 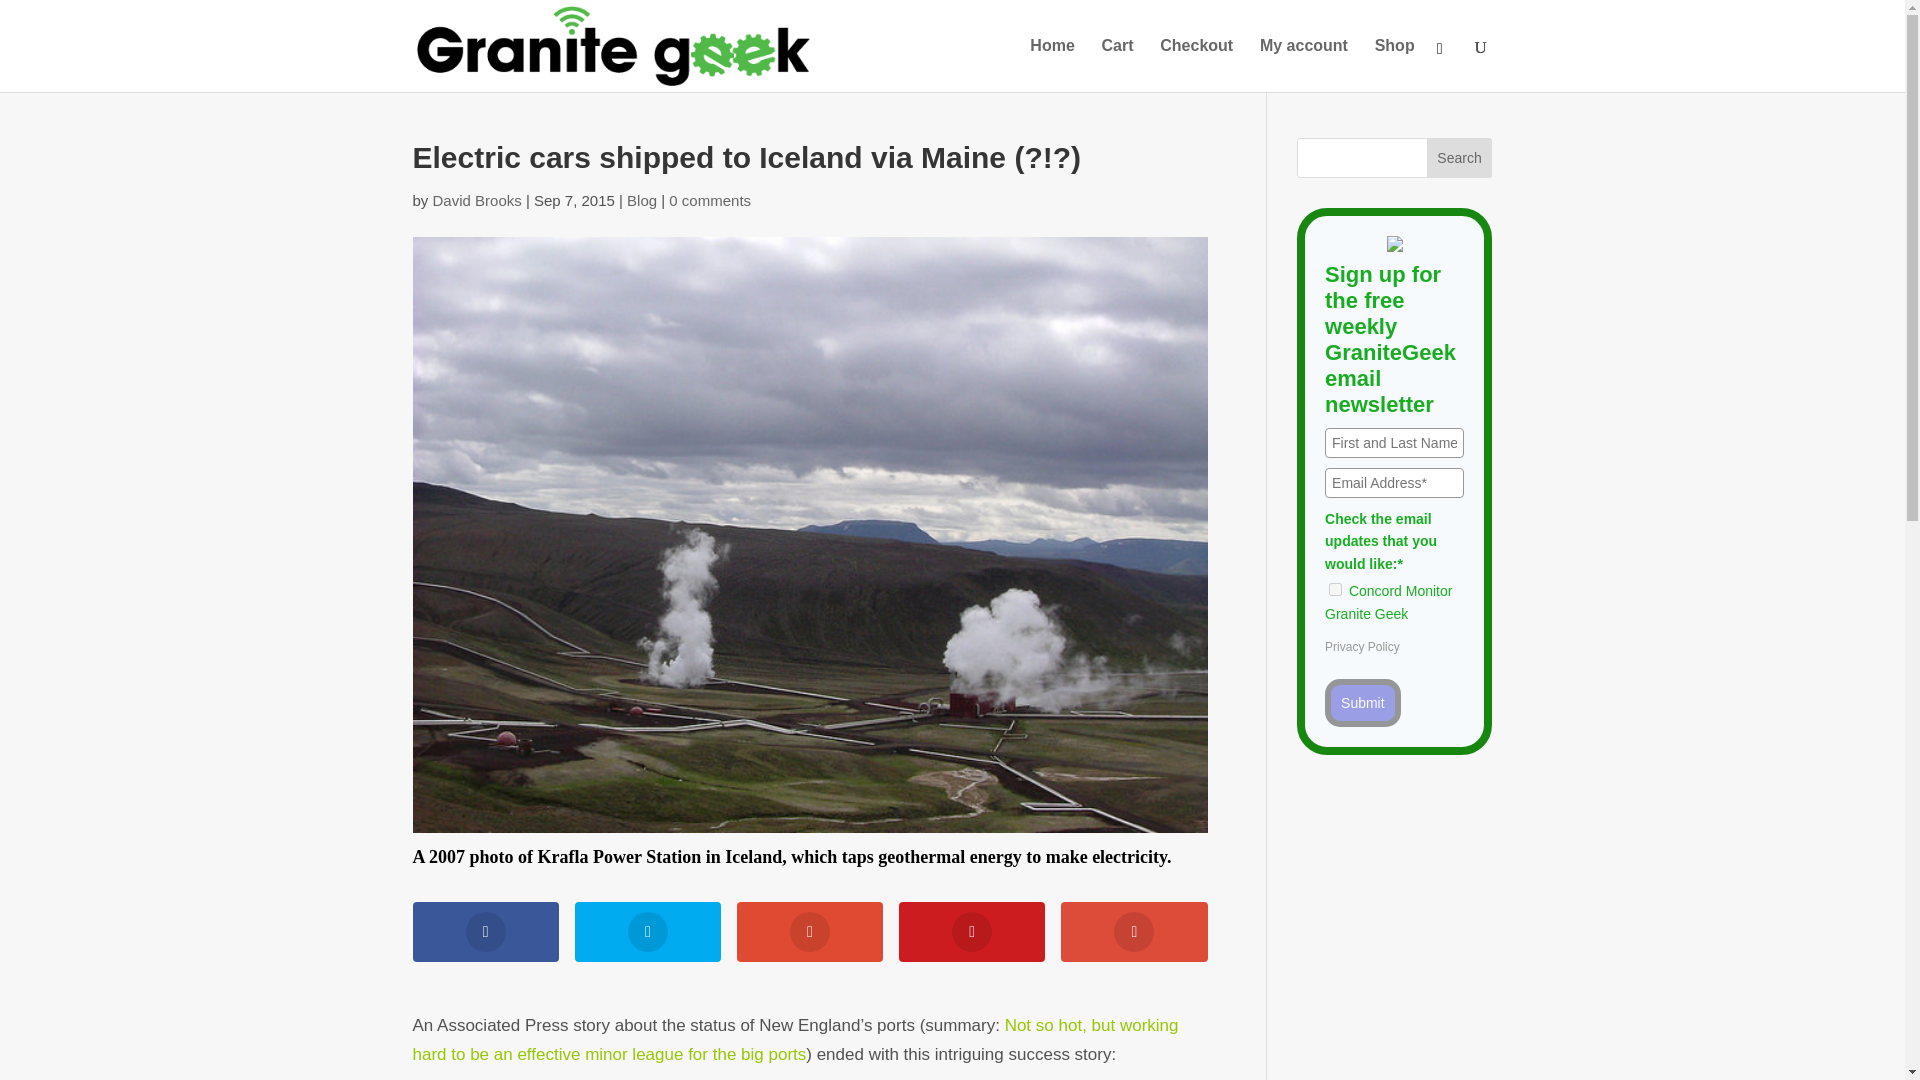 What do you see at coordinates (642, 200) in the screenshot?
I see `Blog` at bounding box center [642, 200].